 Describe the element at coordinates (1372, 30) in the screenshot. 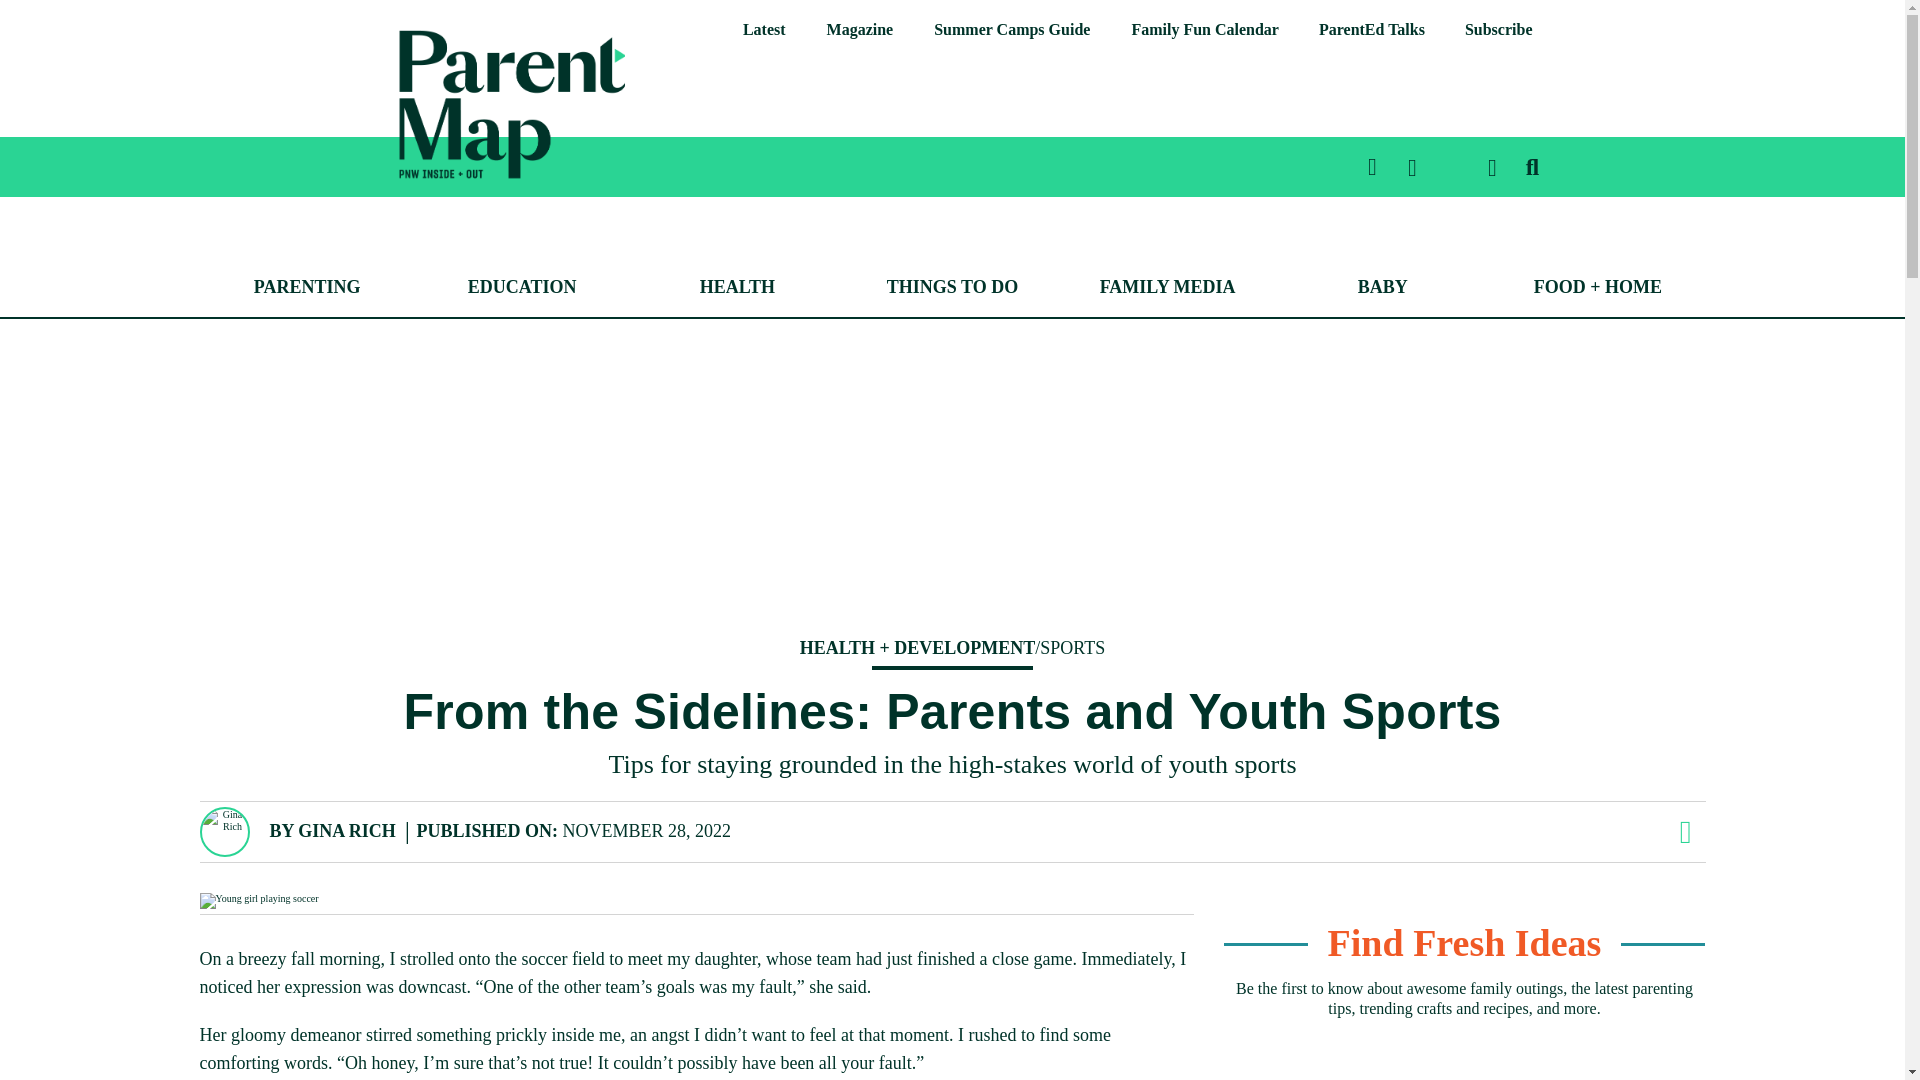

I see `ParentEd Talks` at that location.